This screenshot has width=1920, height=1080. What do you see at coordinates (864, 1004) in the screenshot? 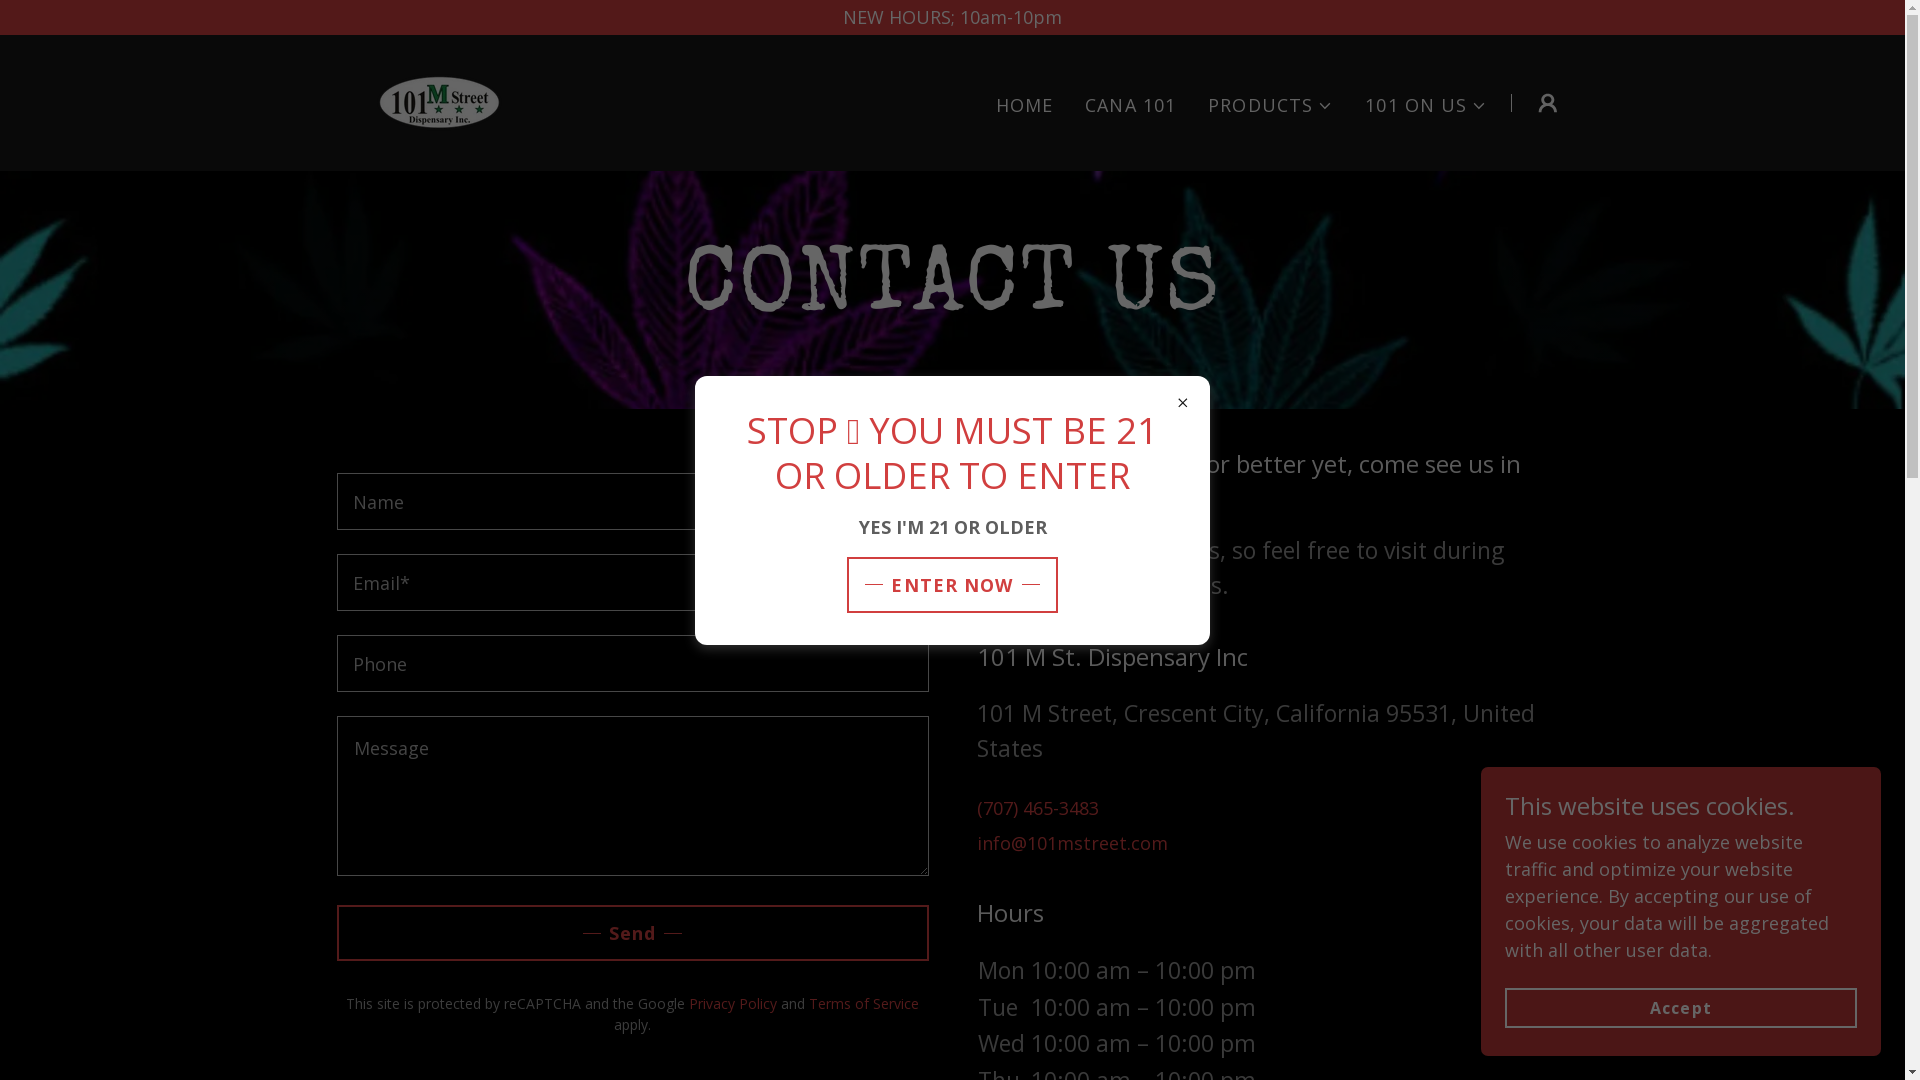
I see `Terms of Service` at bounding box center [864, 1004].